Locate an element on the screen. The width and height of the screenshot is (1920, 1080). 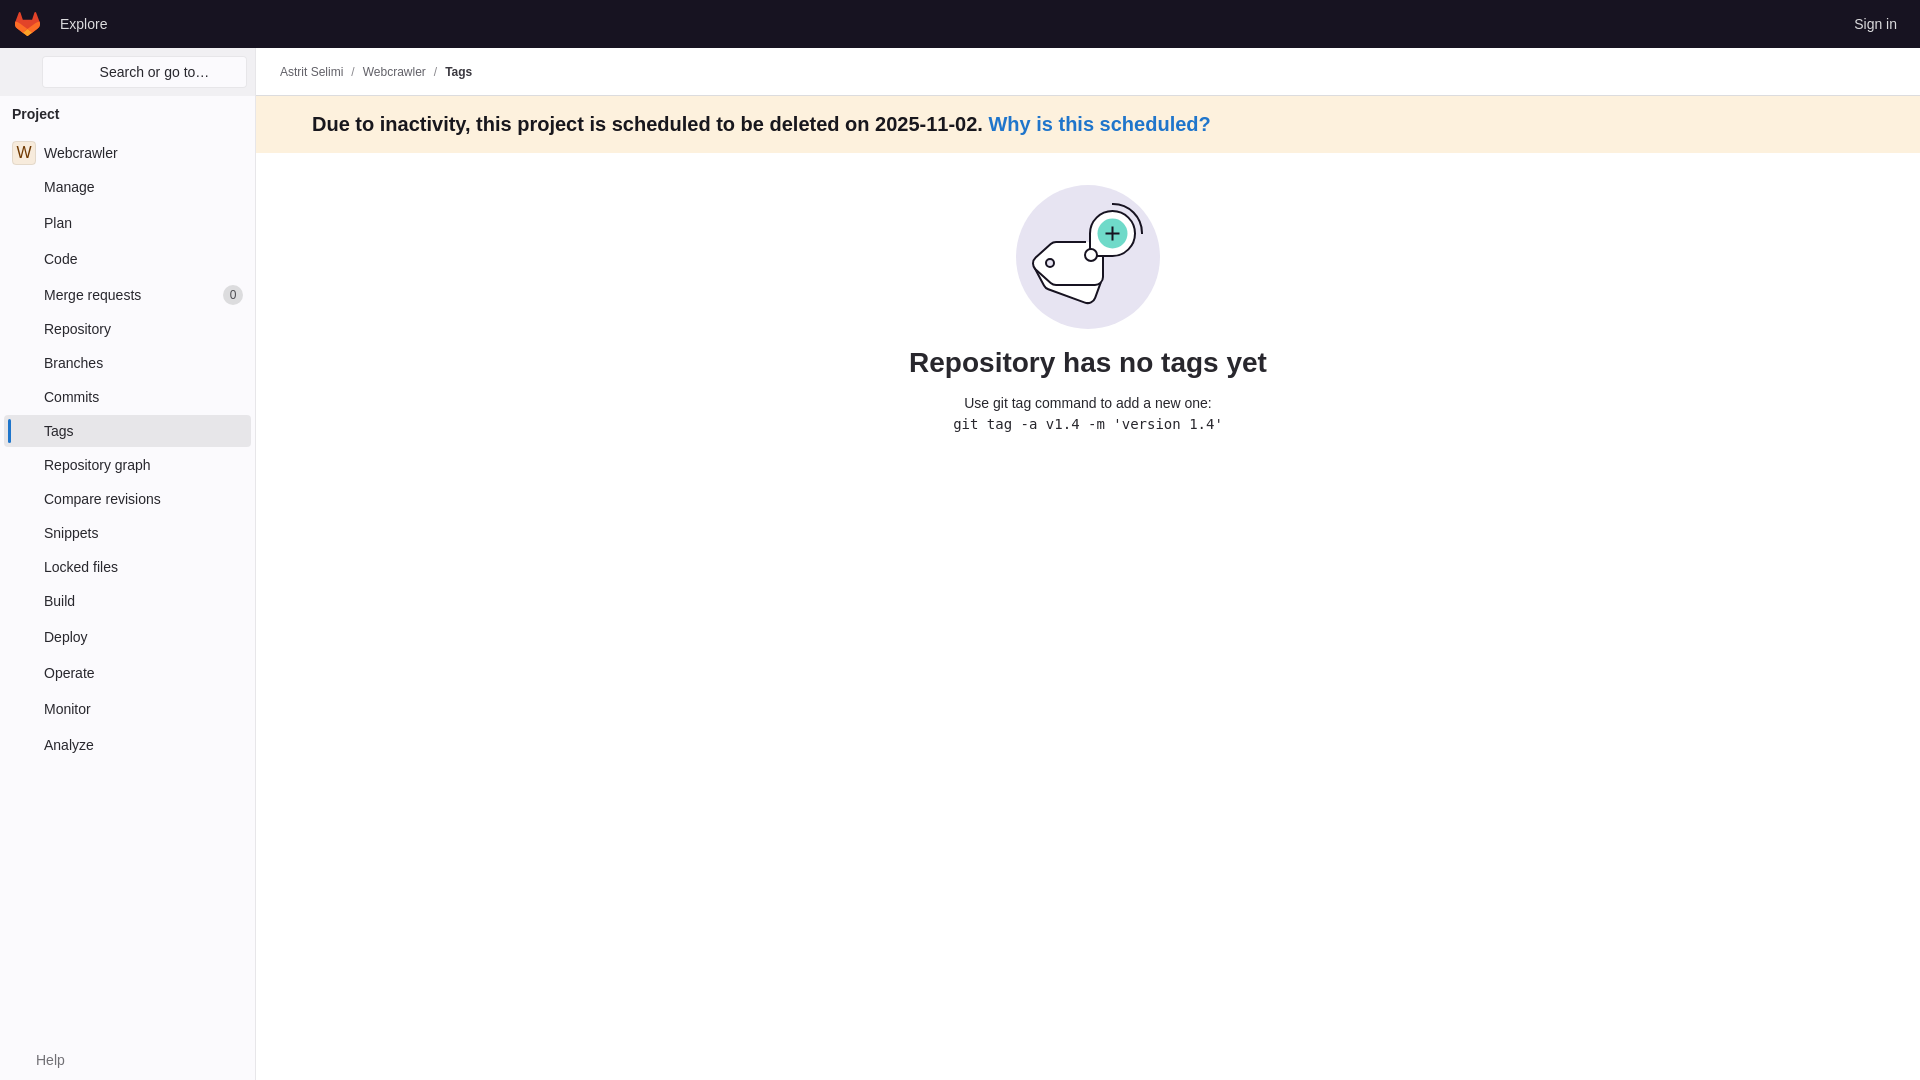
Tags is located at coordinates (127, 430).